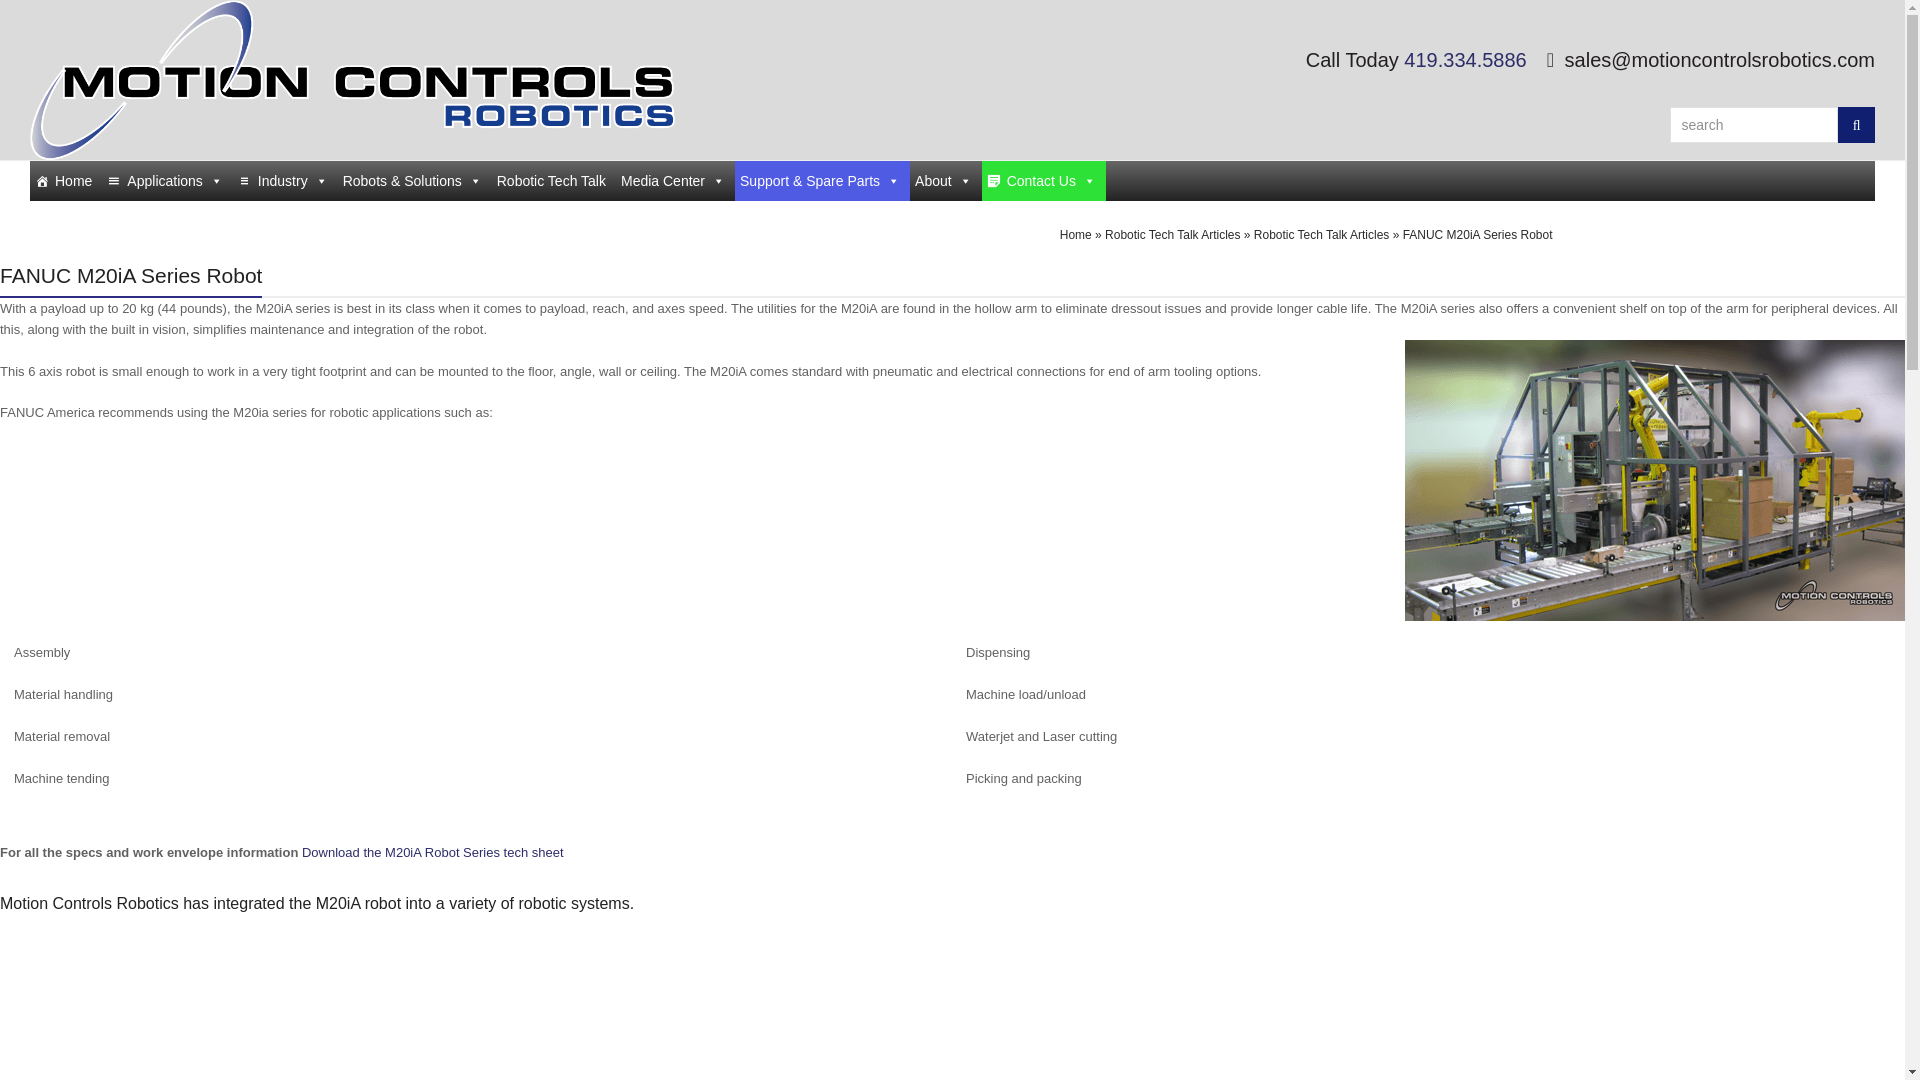  What do you see at coordinates (284, 180) in the screenshot?
I see `Industry` at bounding box center [284, 180].